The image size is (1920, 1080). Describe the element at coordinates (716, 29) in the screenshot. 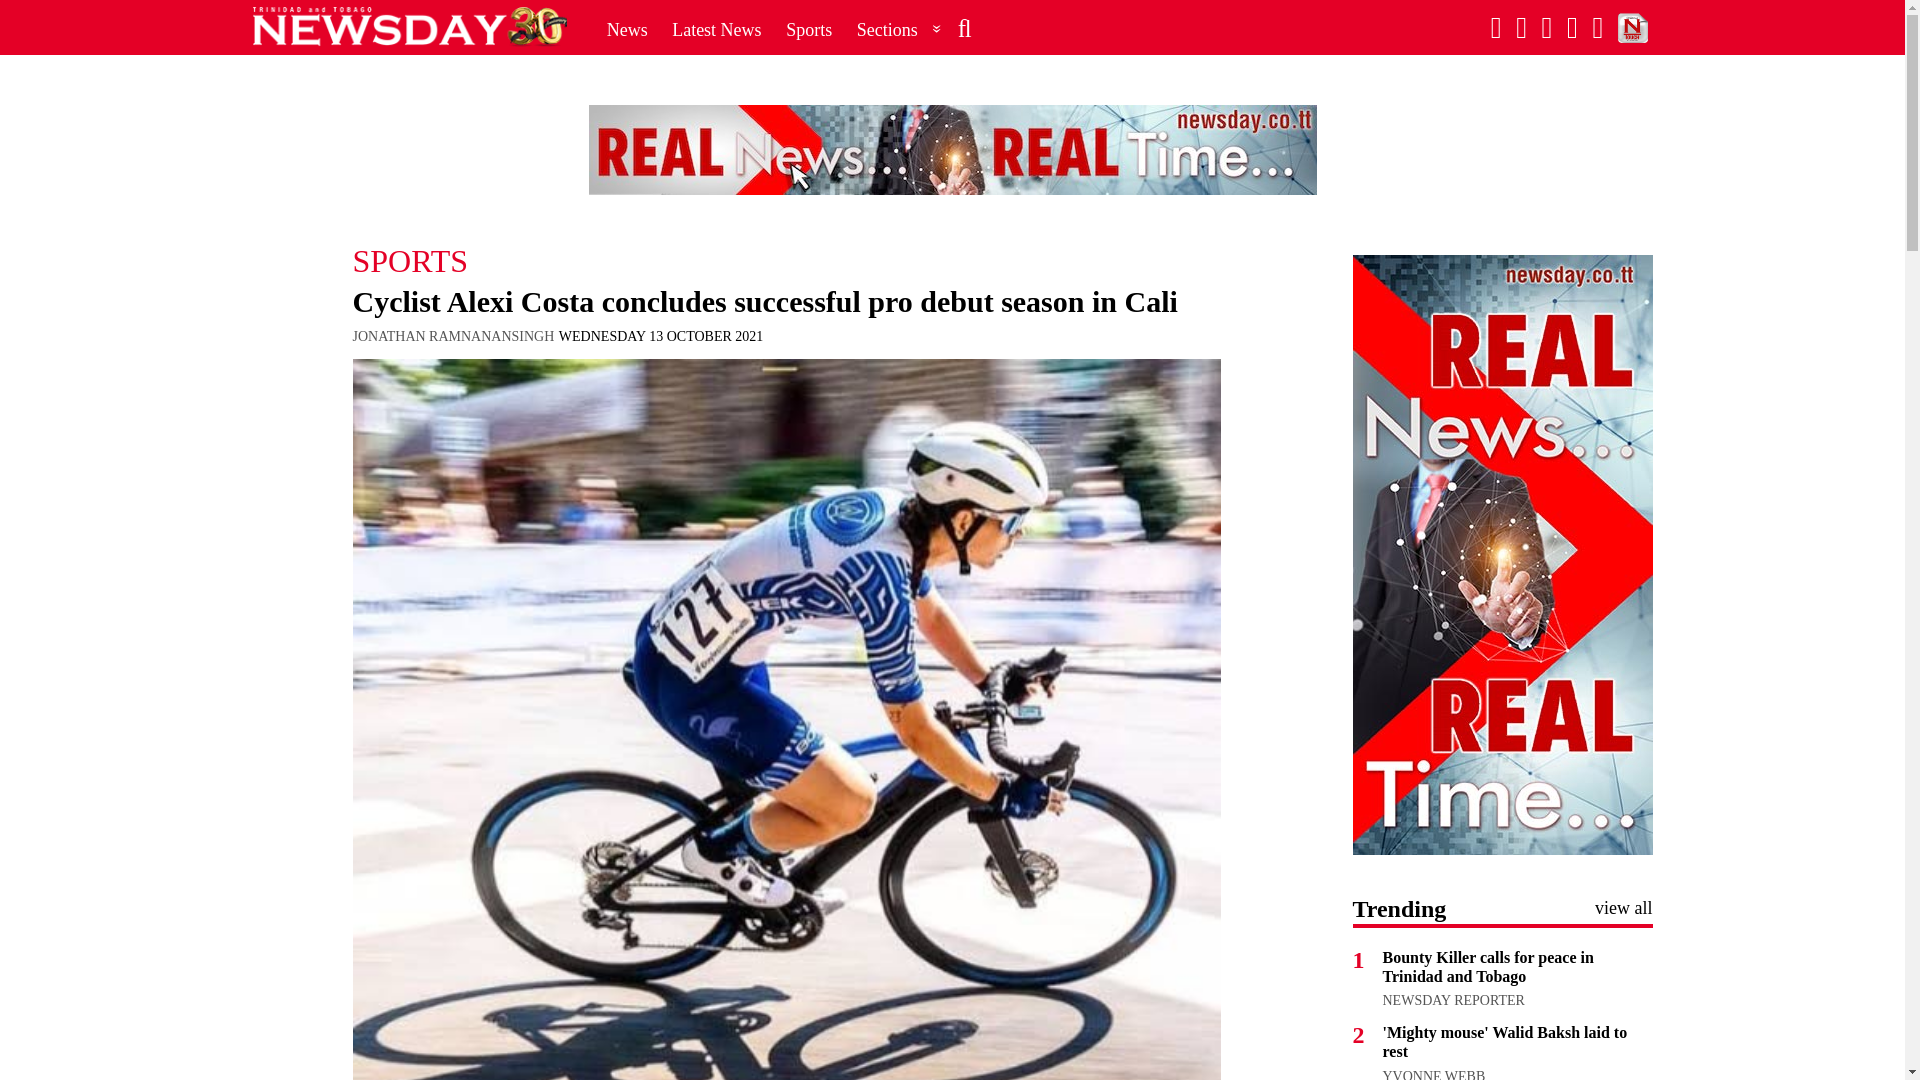

I see `Latest News` at that location.